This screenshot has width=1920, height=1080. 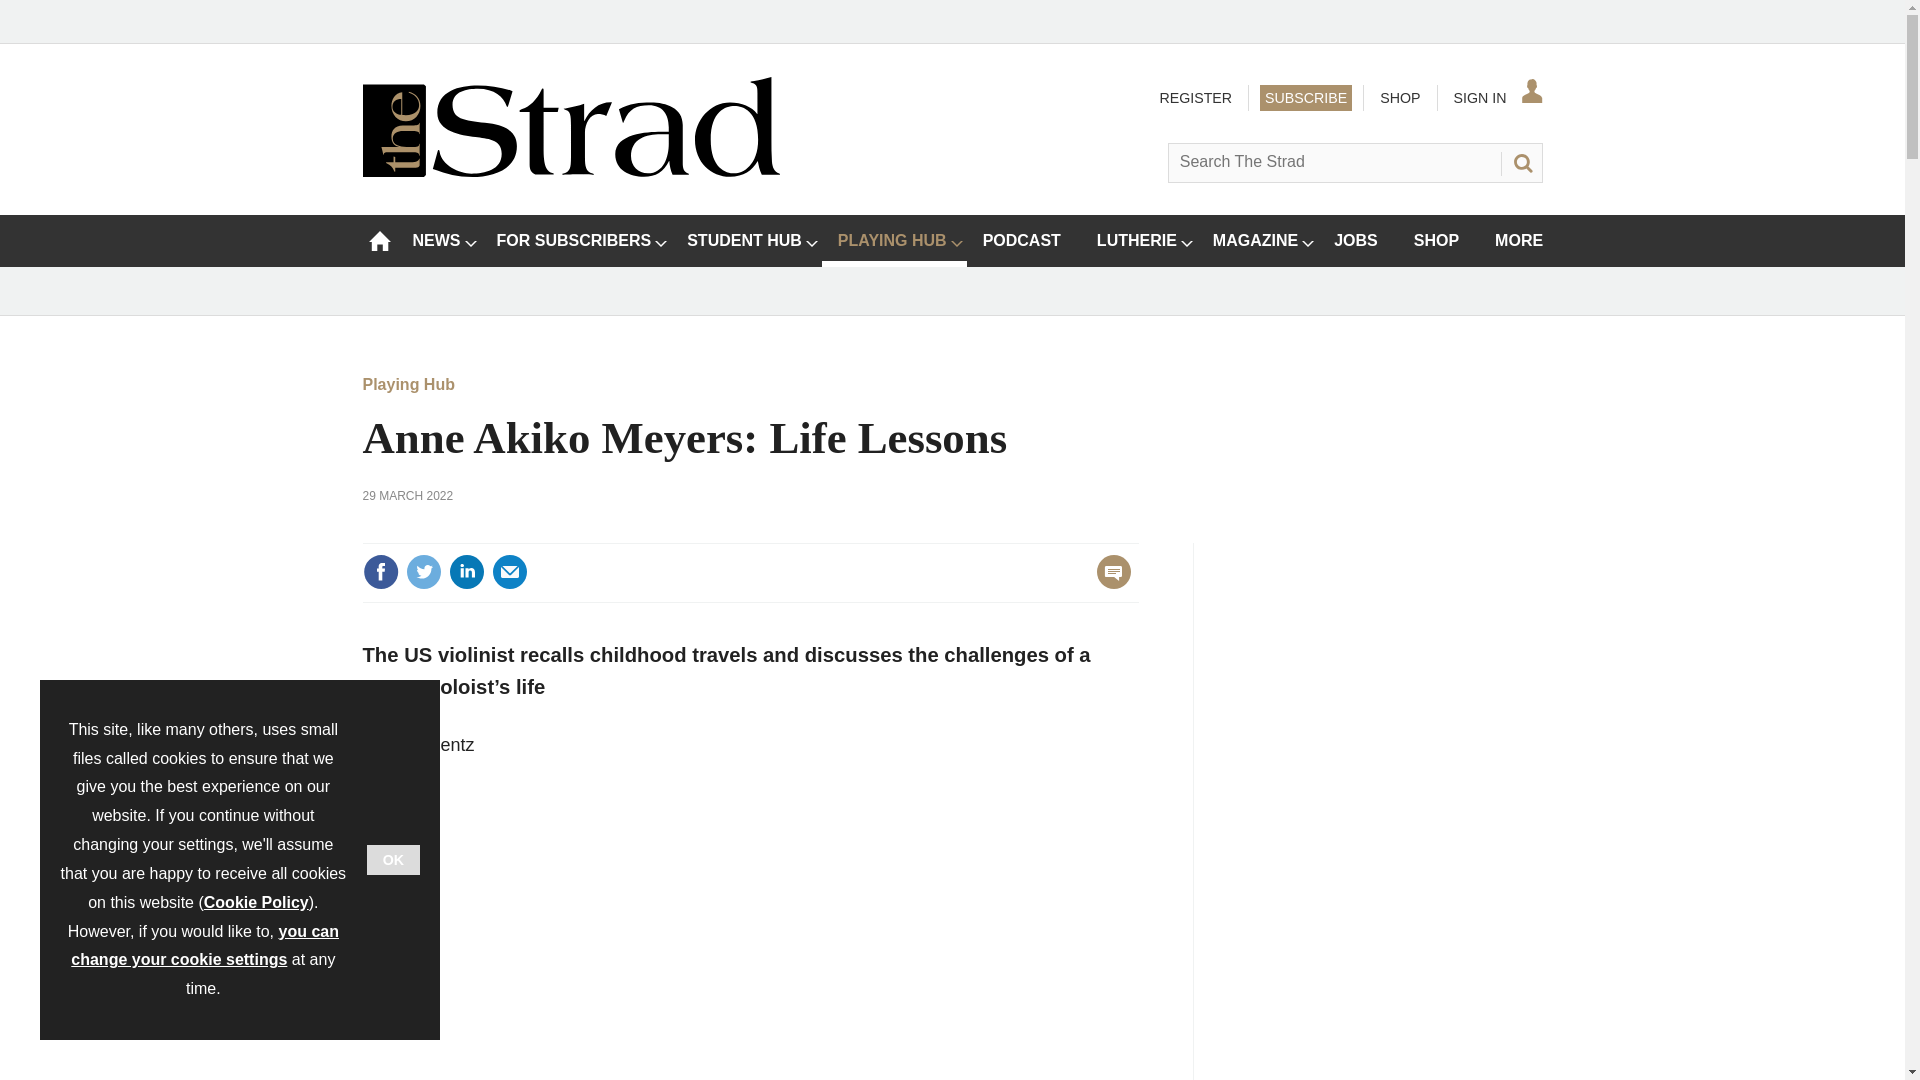 What do you see at coordinates (1521, 162) in the screenshot?
I see `SEARCH` at bounding box center [1521, 162].